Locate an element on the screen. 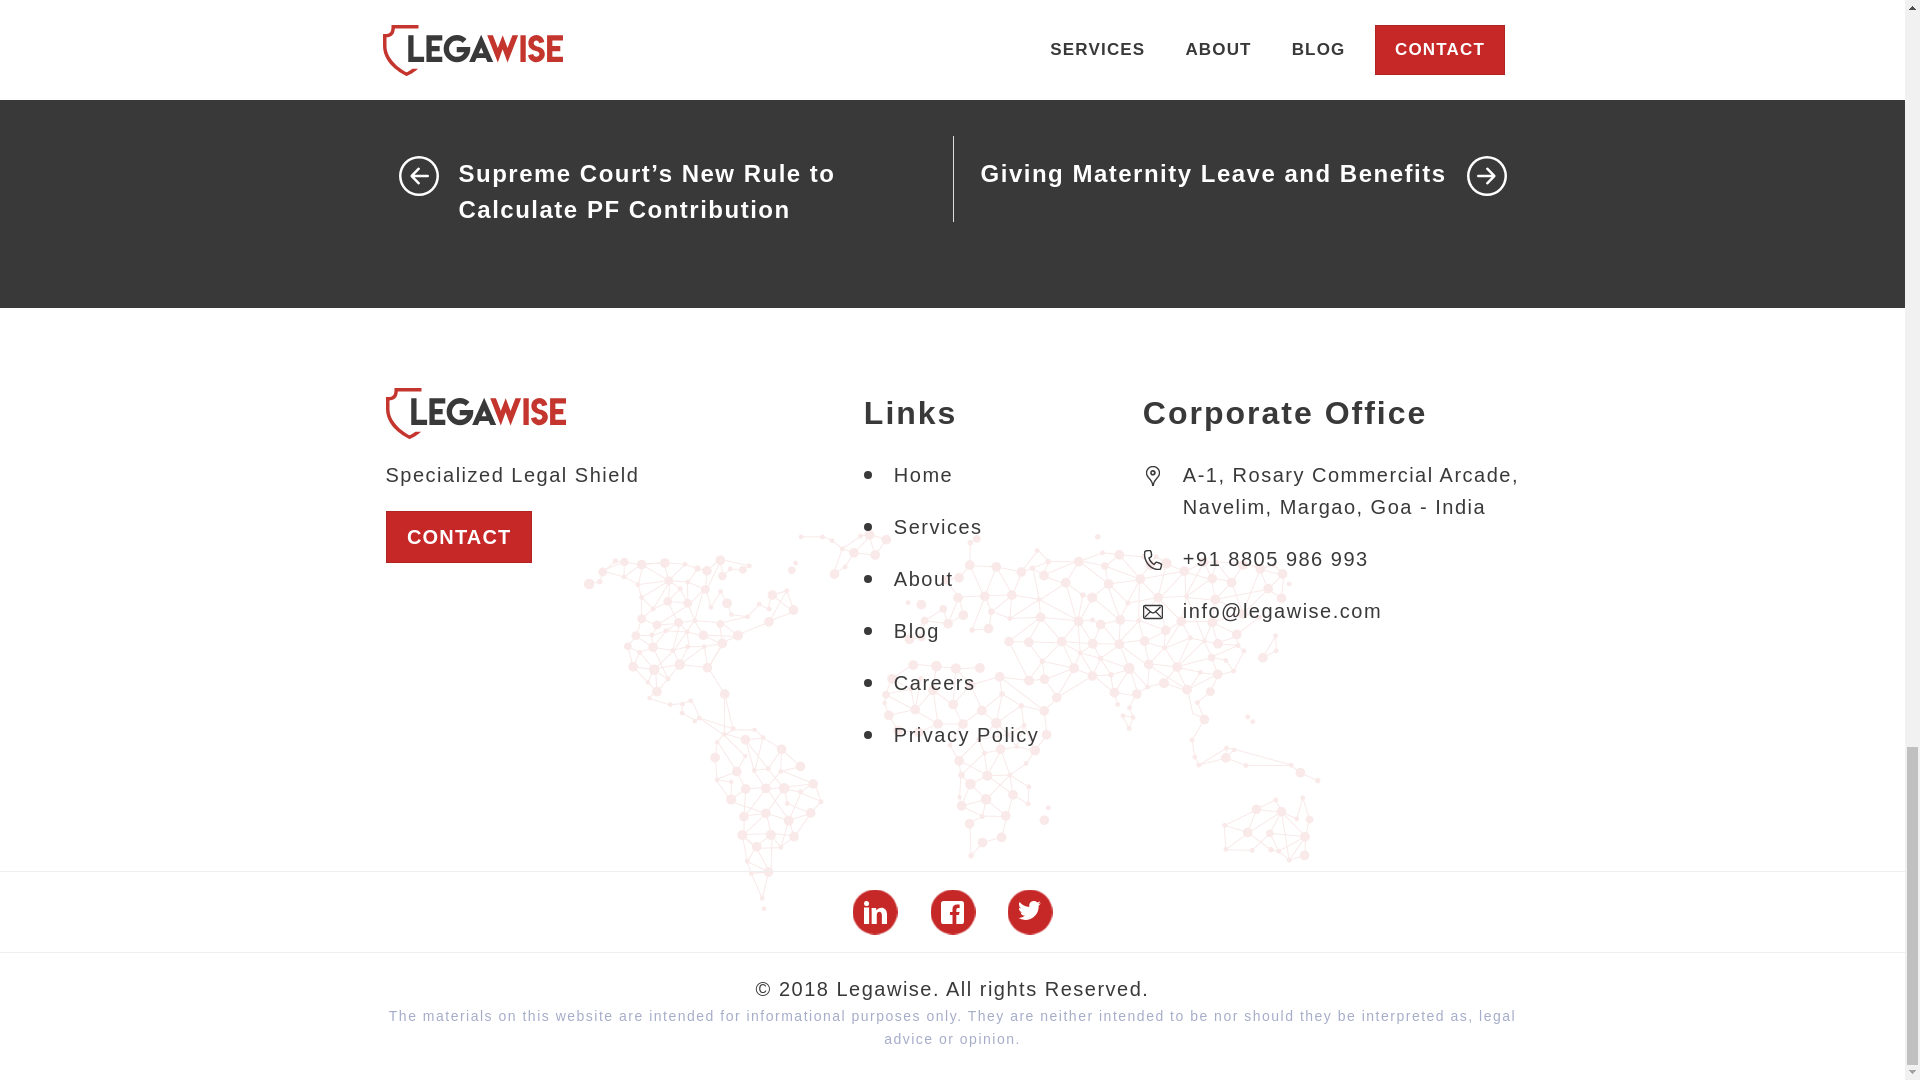  CONTACT is located at coordinates (458, 536).